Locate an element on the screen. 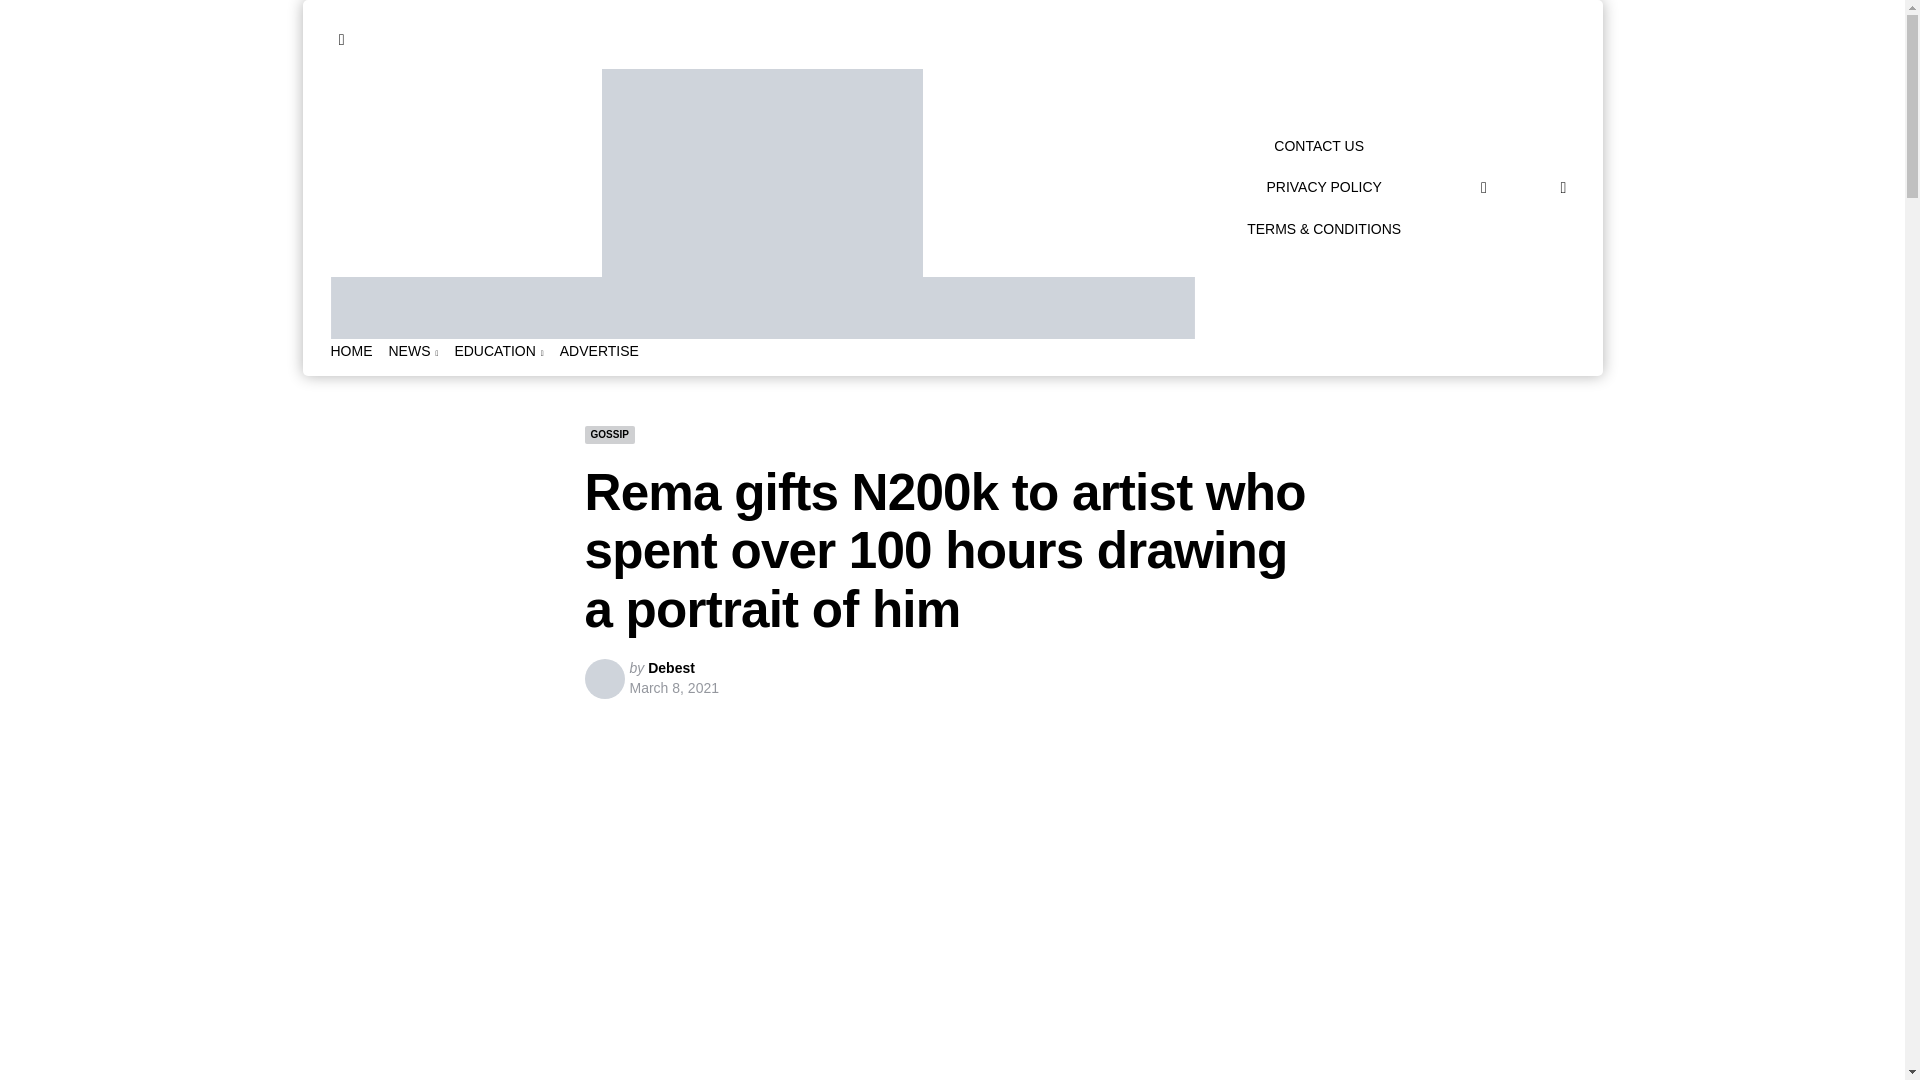 The height and width of the screenshot is (1080, 1920). ADVERTISE is located at coordinates (600, 351).